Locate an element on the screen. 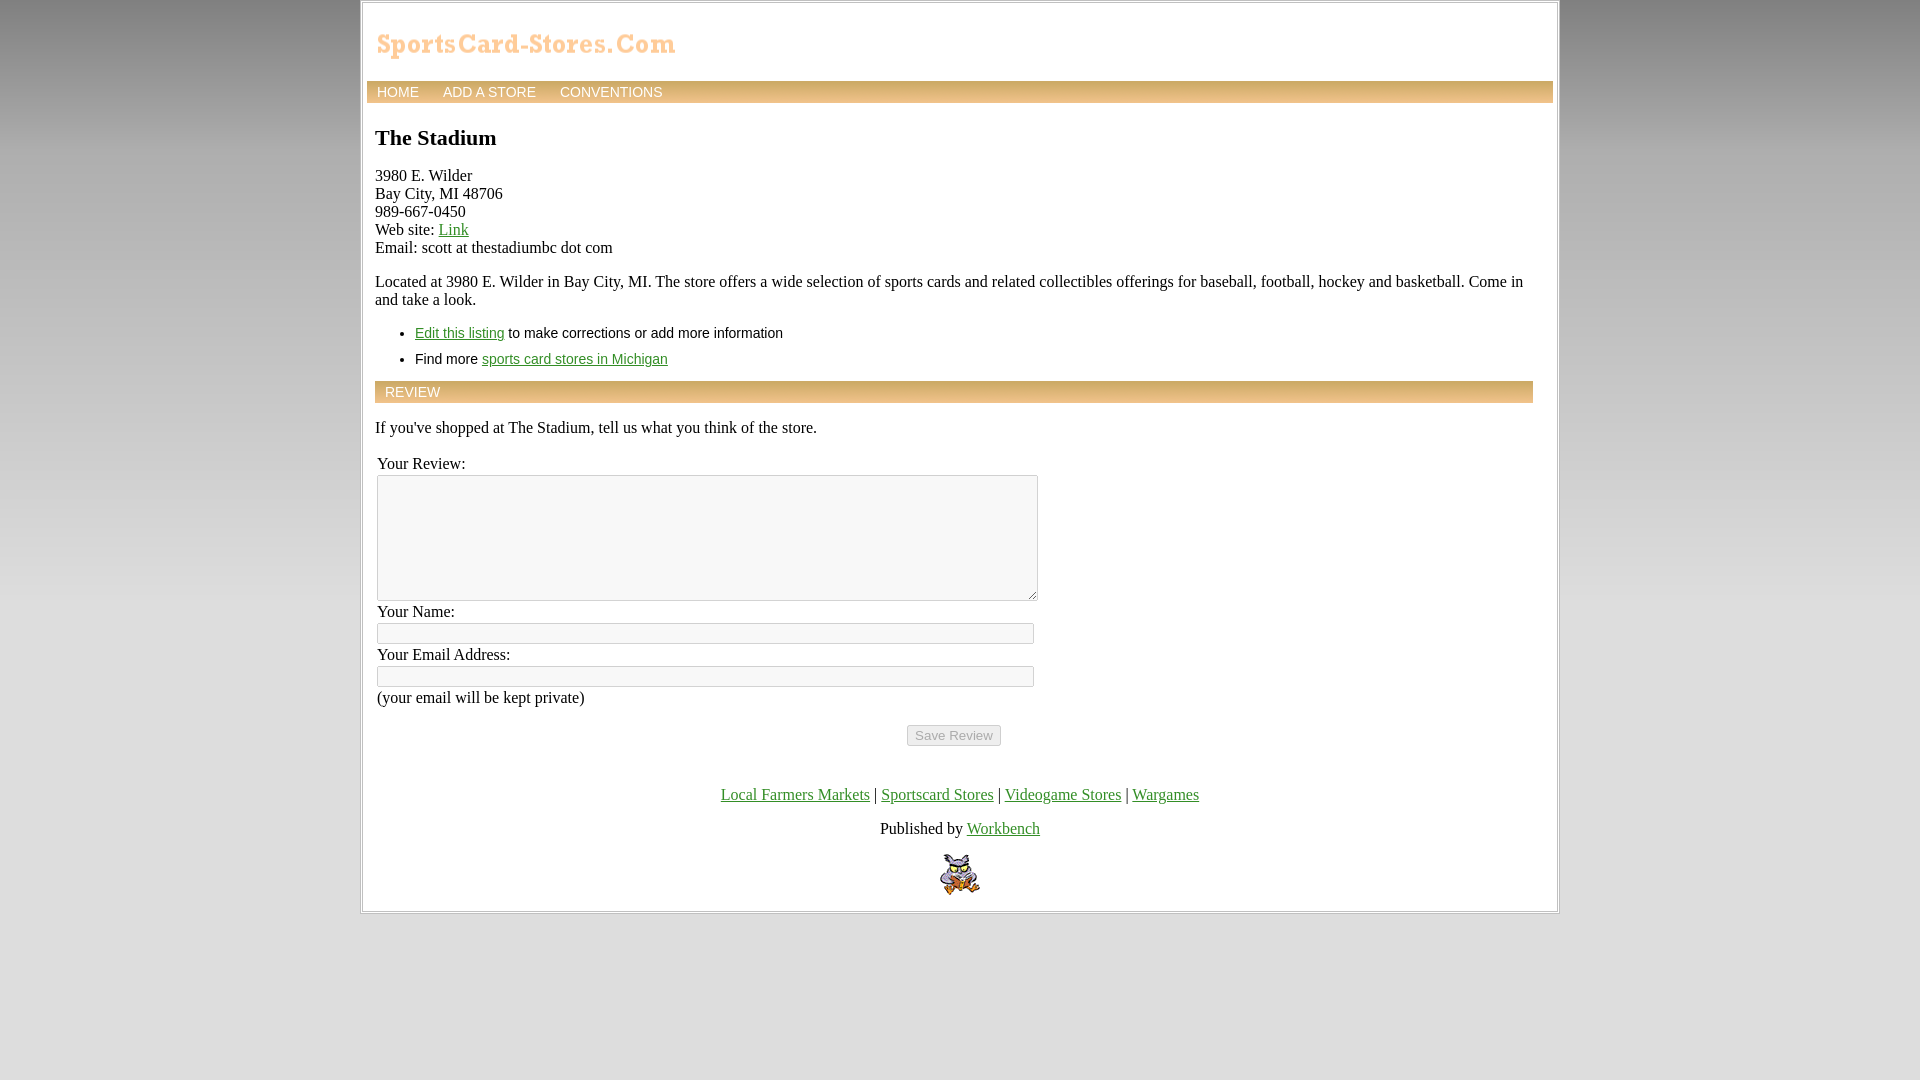 The image size is (1920, 1080). Local Farmers Markets is located at coordinates (795, 794).